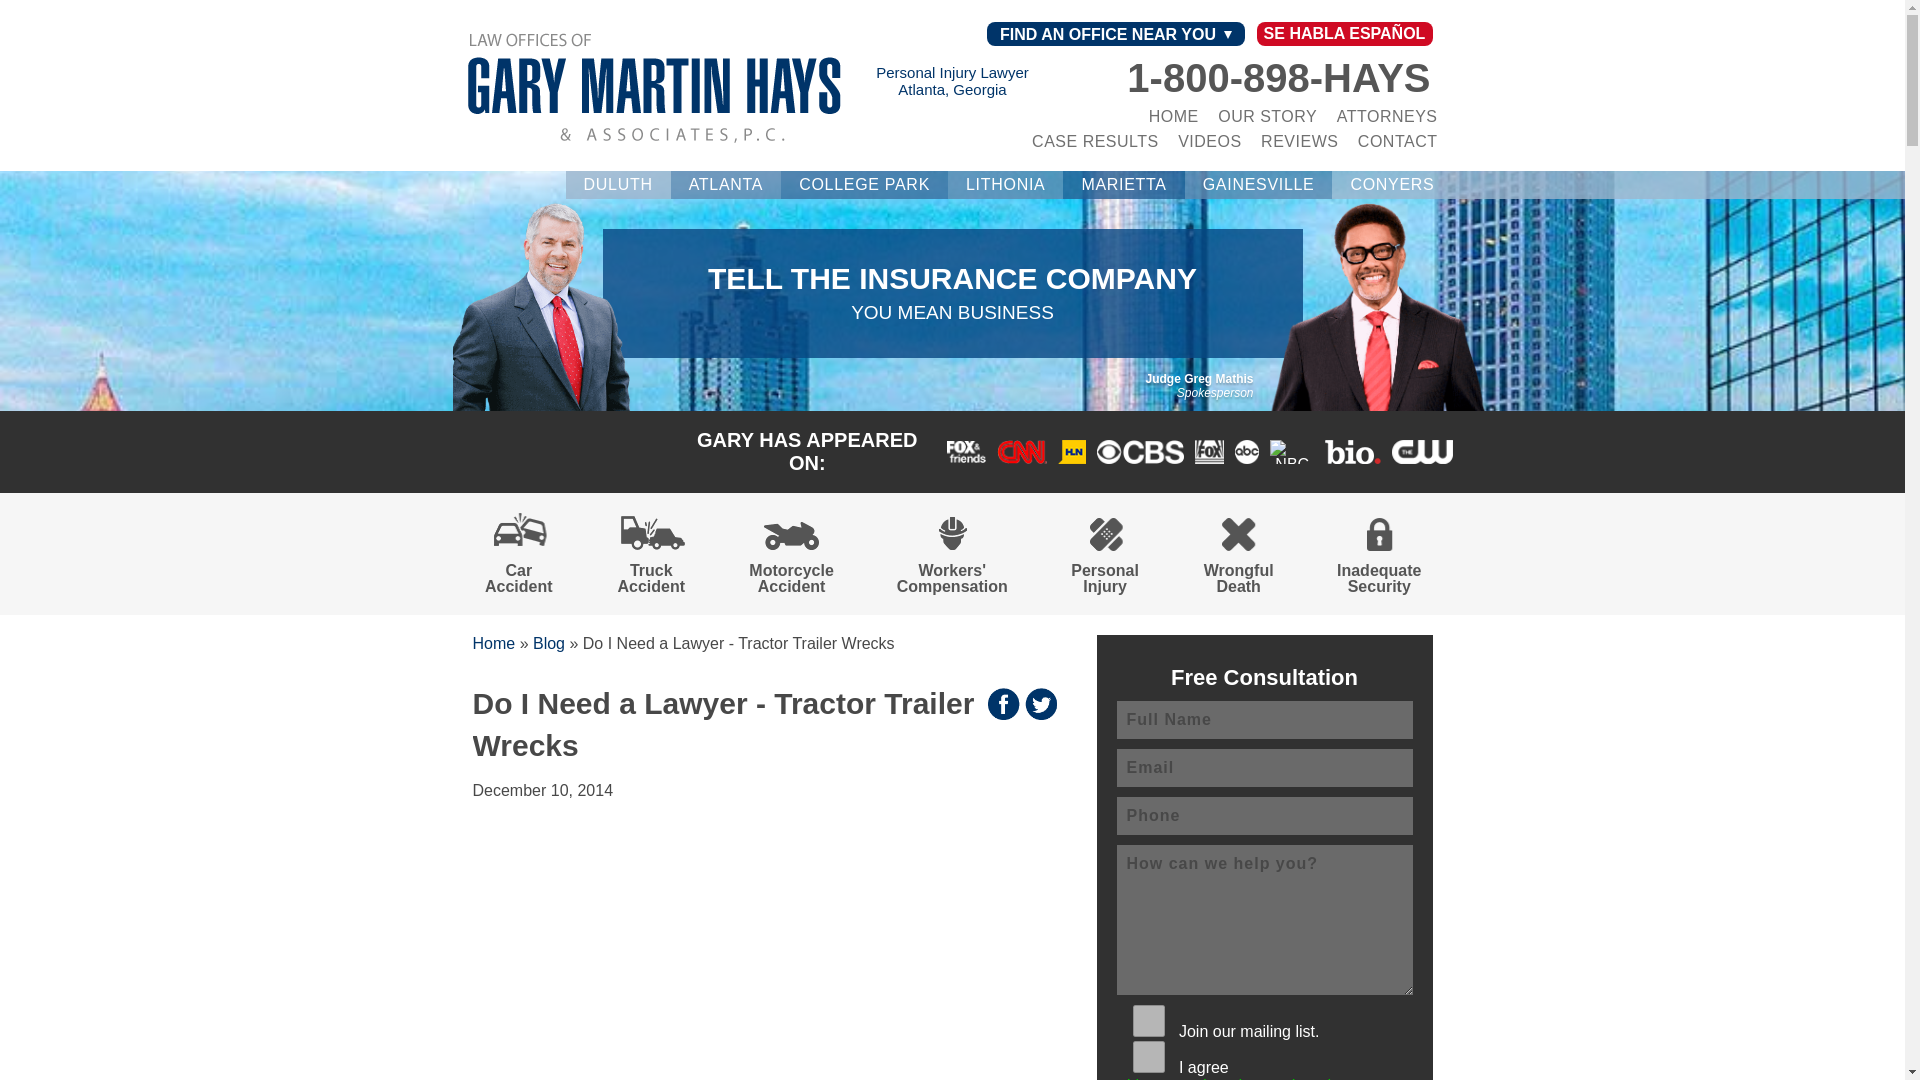 This screenshot has height=1080, width=1920. I want to click on HOME, so click(1173, 116).